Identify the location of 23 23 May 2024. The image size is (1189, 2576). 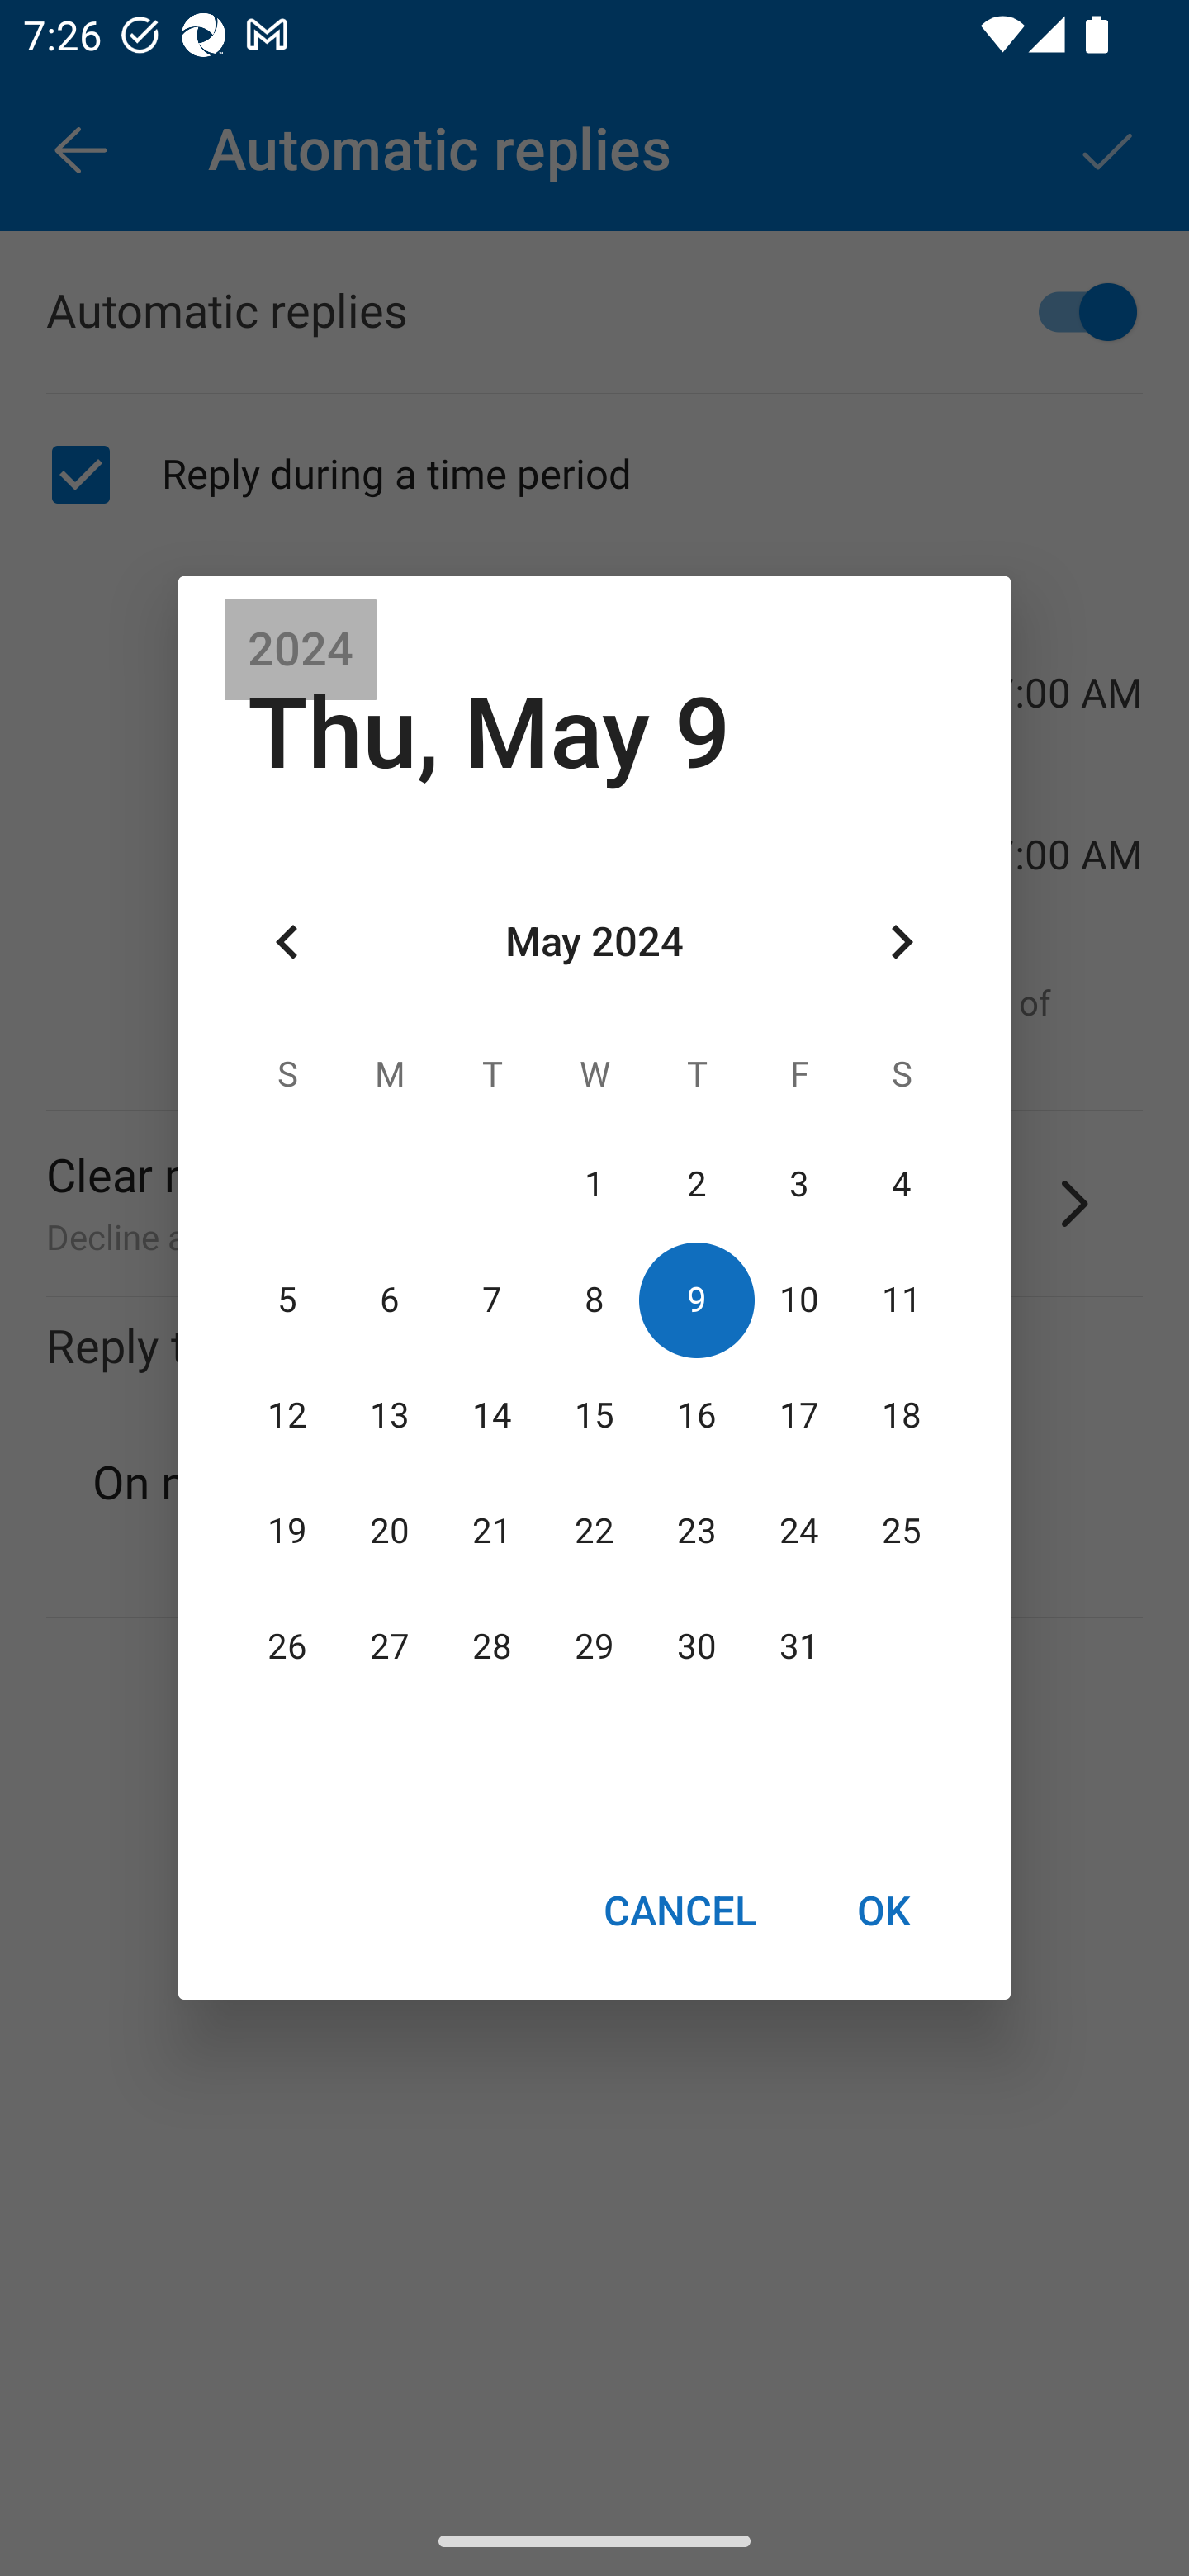
(696, 1531).